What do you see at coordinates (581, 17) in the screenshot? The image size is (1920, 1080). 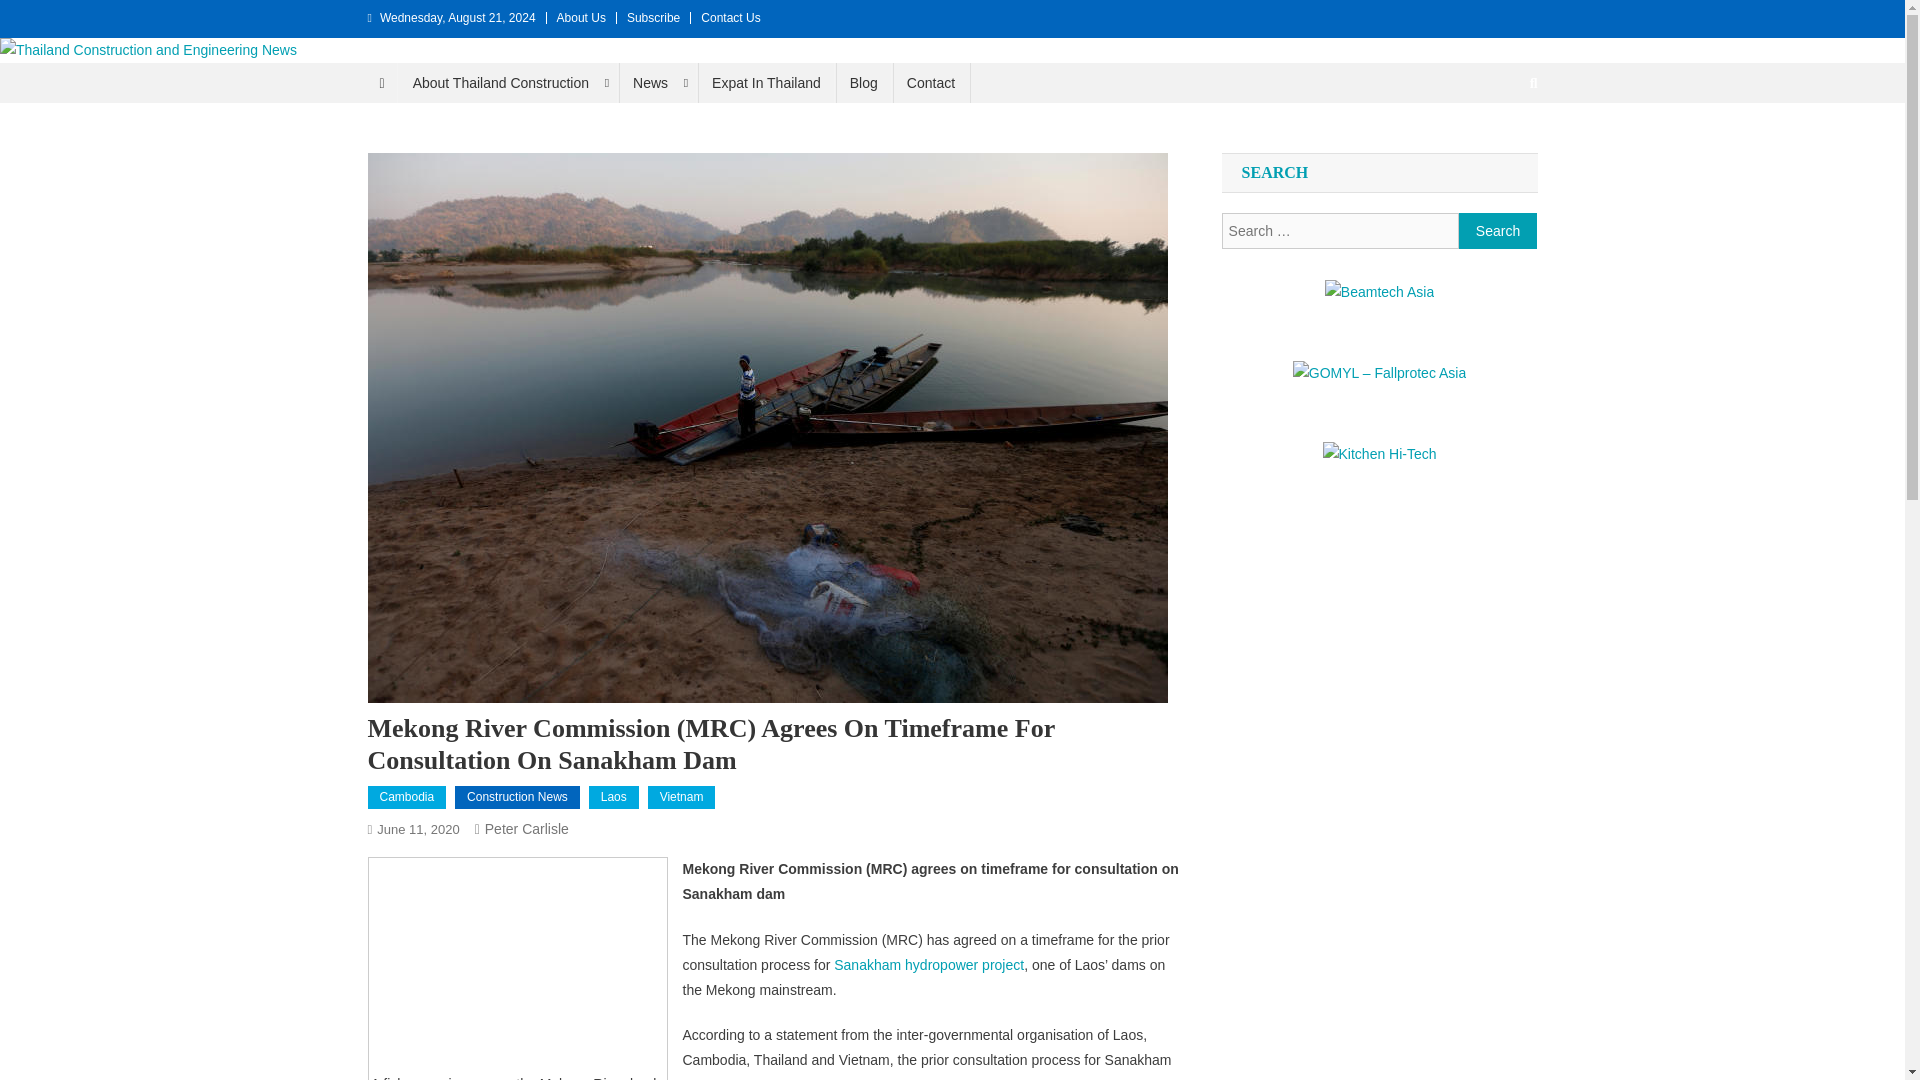 I see `About Us` at bounding box center [581, 17].